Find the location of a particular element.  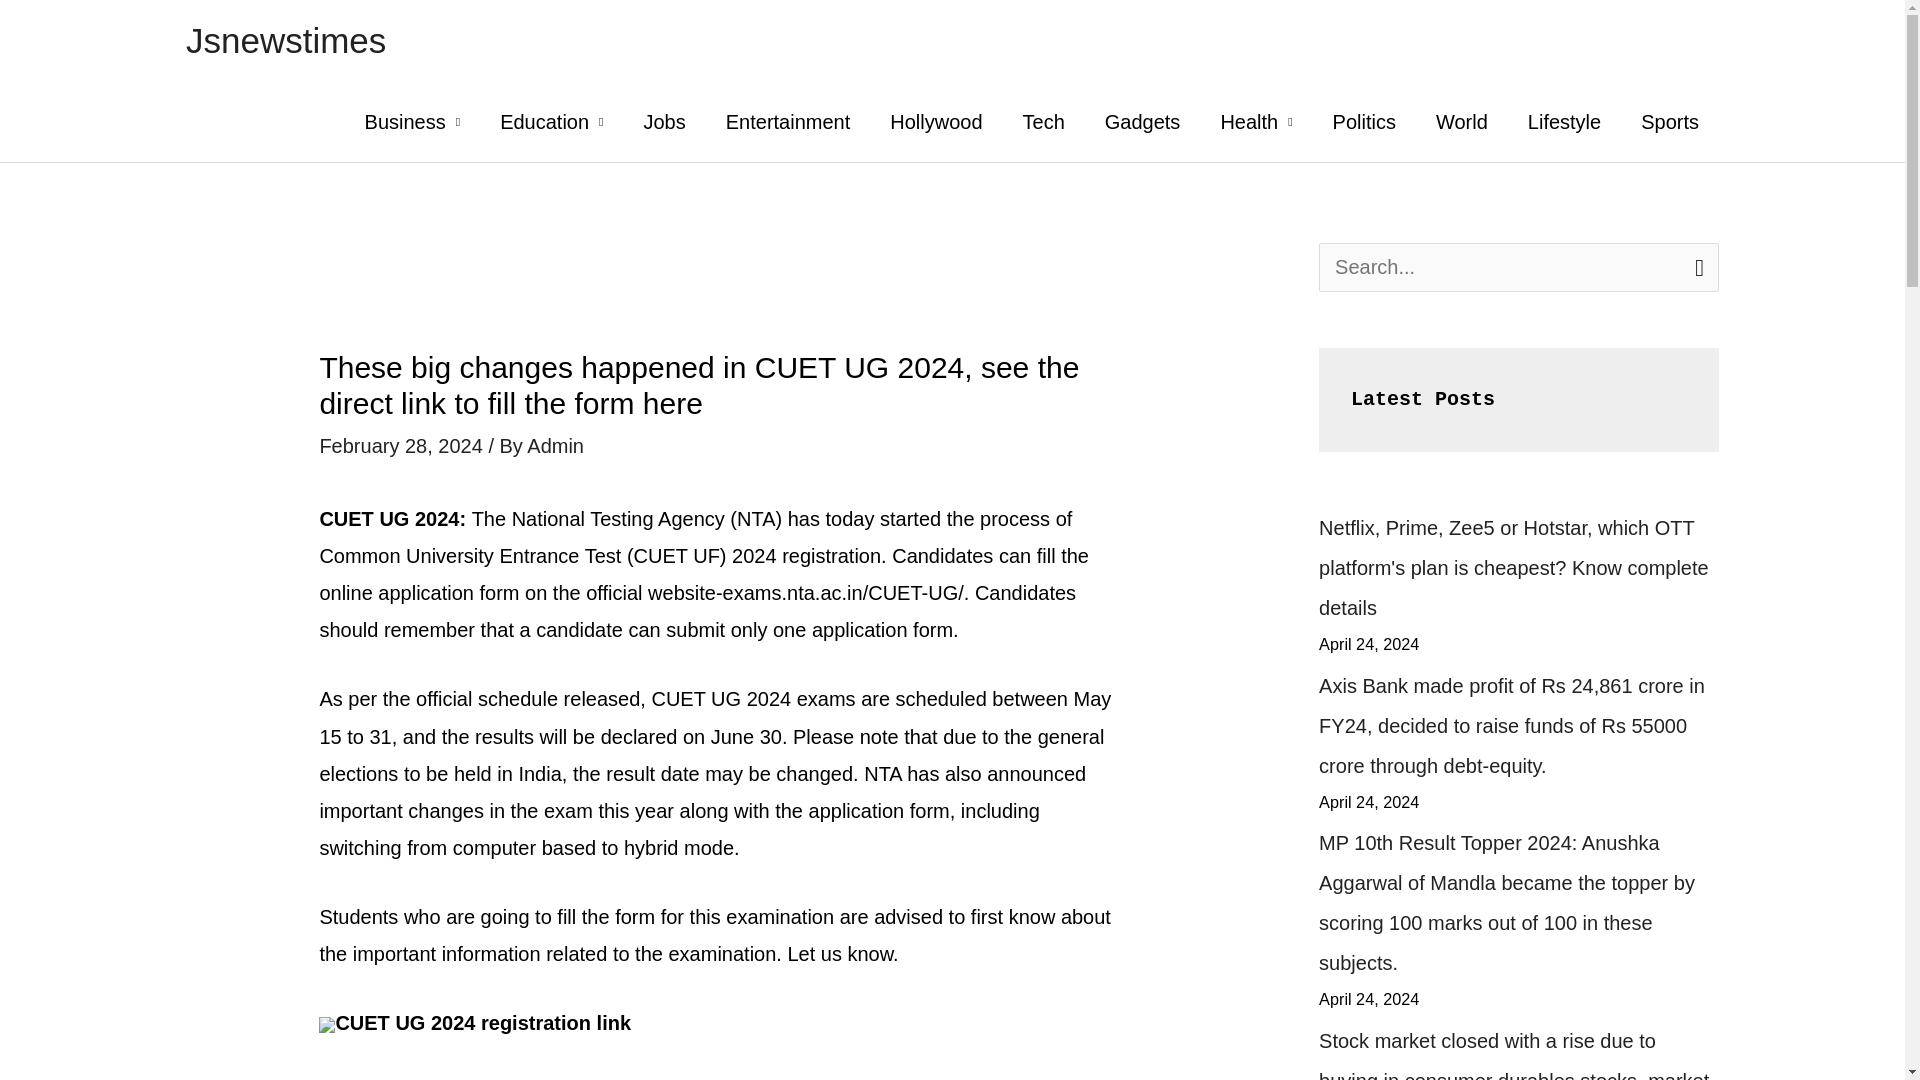

Jsnewstimes is located at coordinates (286, 40).